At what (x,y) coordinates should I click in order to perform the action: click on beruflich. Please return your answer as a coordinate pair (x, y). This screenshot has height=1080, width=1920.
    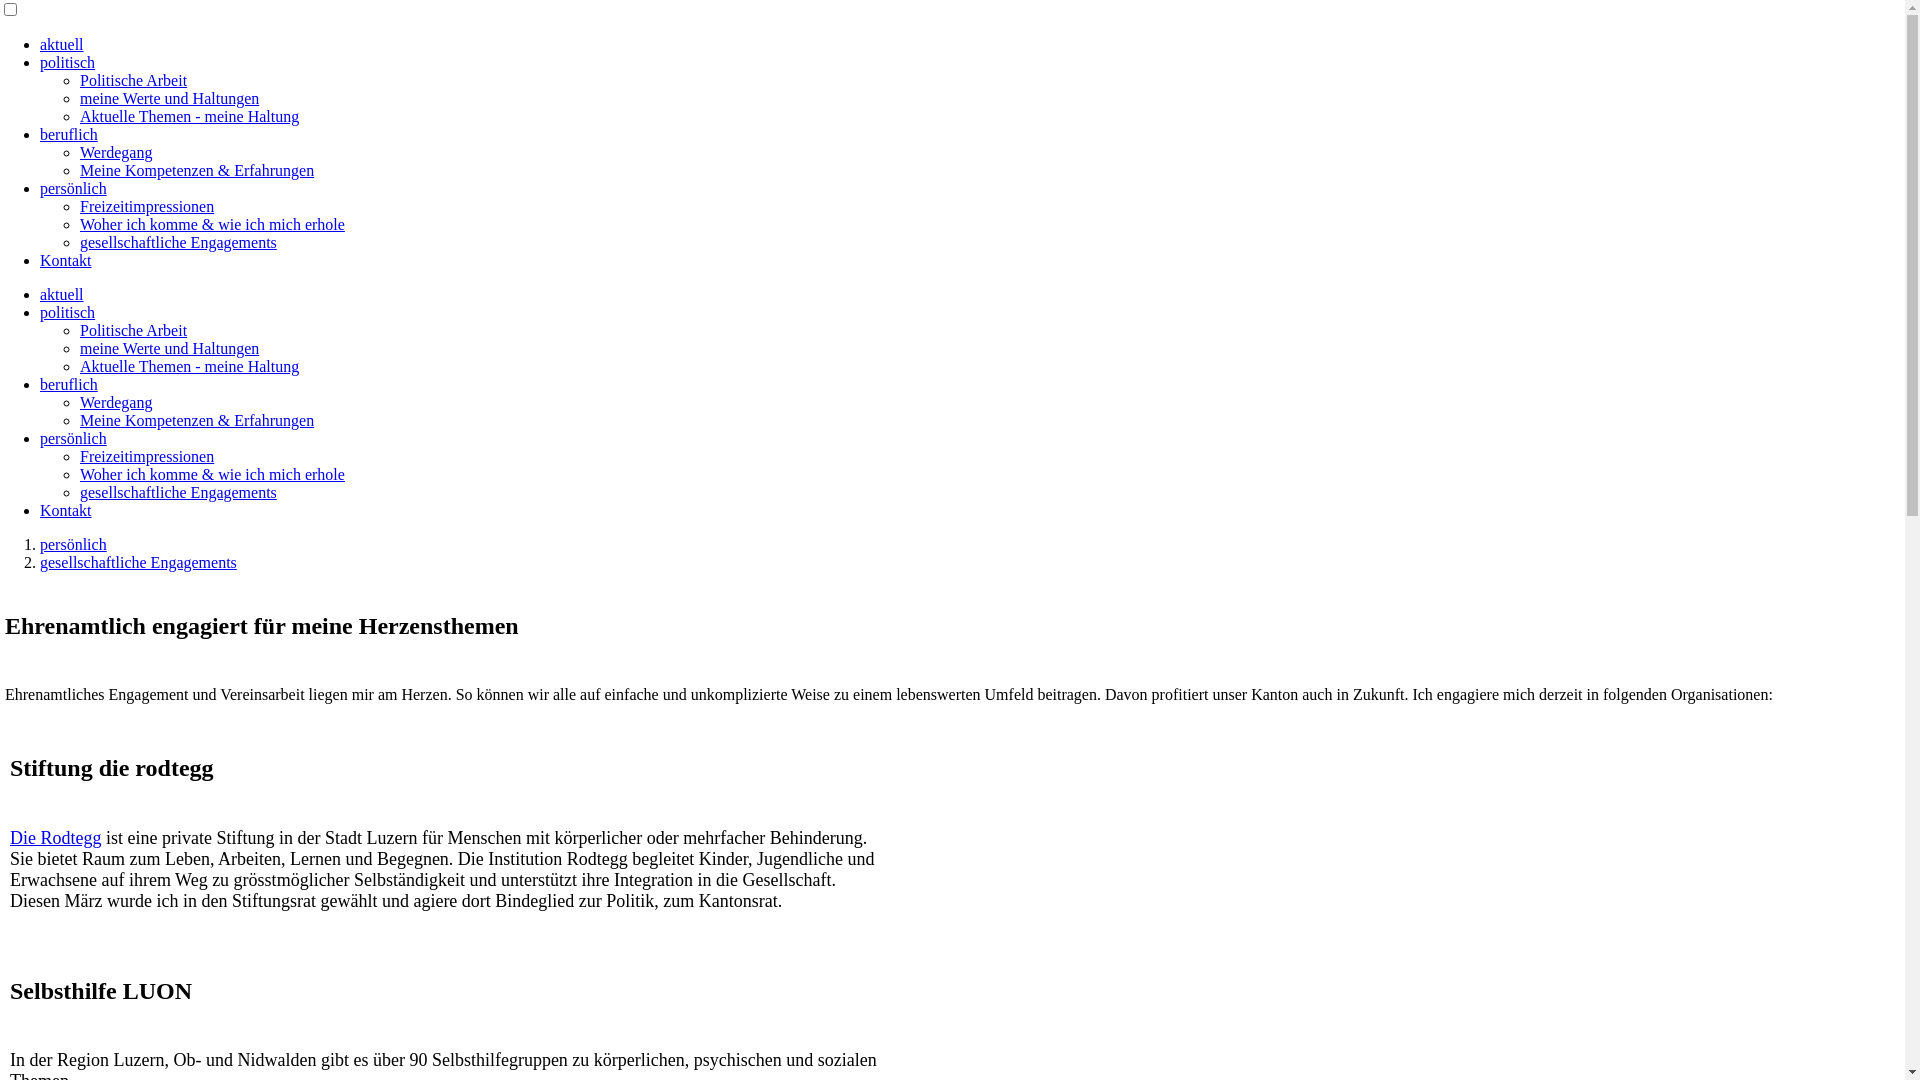
    Looking at the image, I should click on (69, 134).